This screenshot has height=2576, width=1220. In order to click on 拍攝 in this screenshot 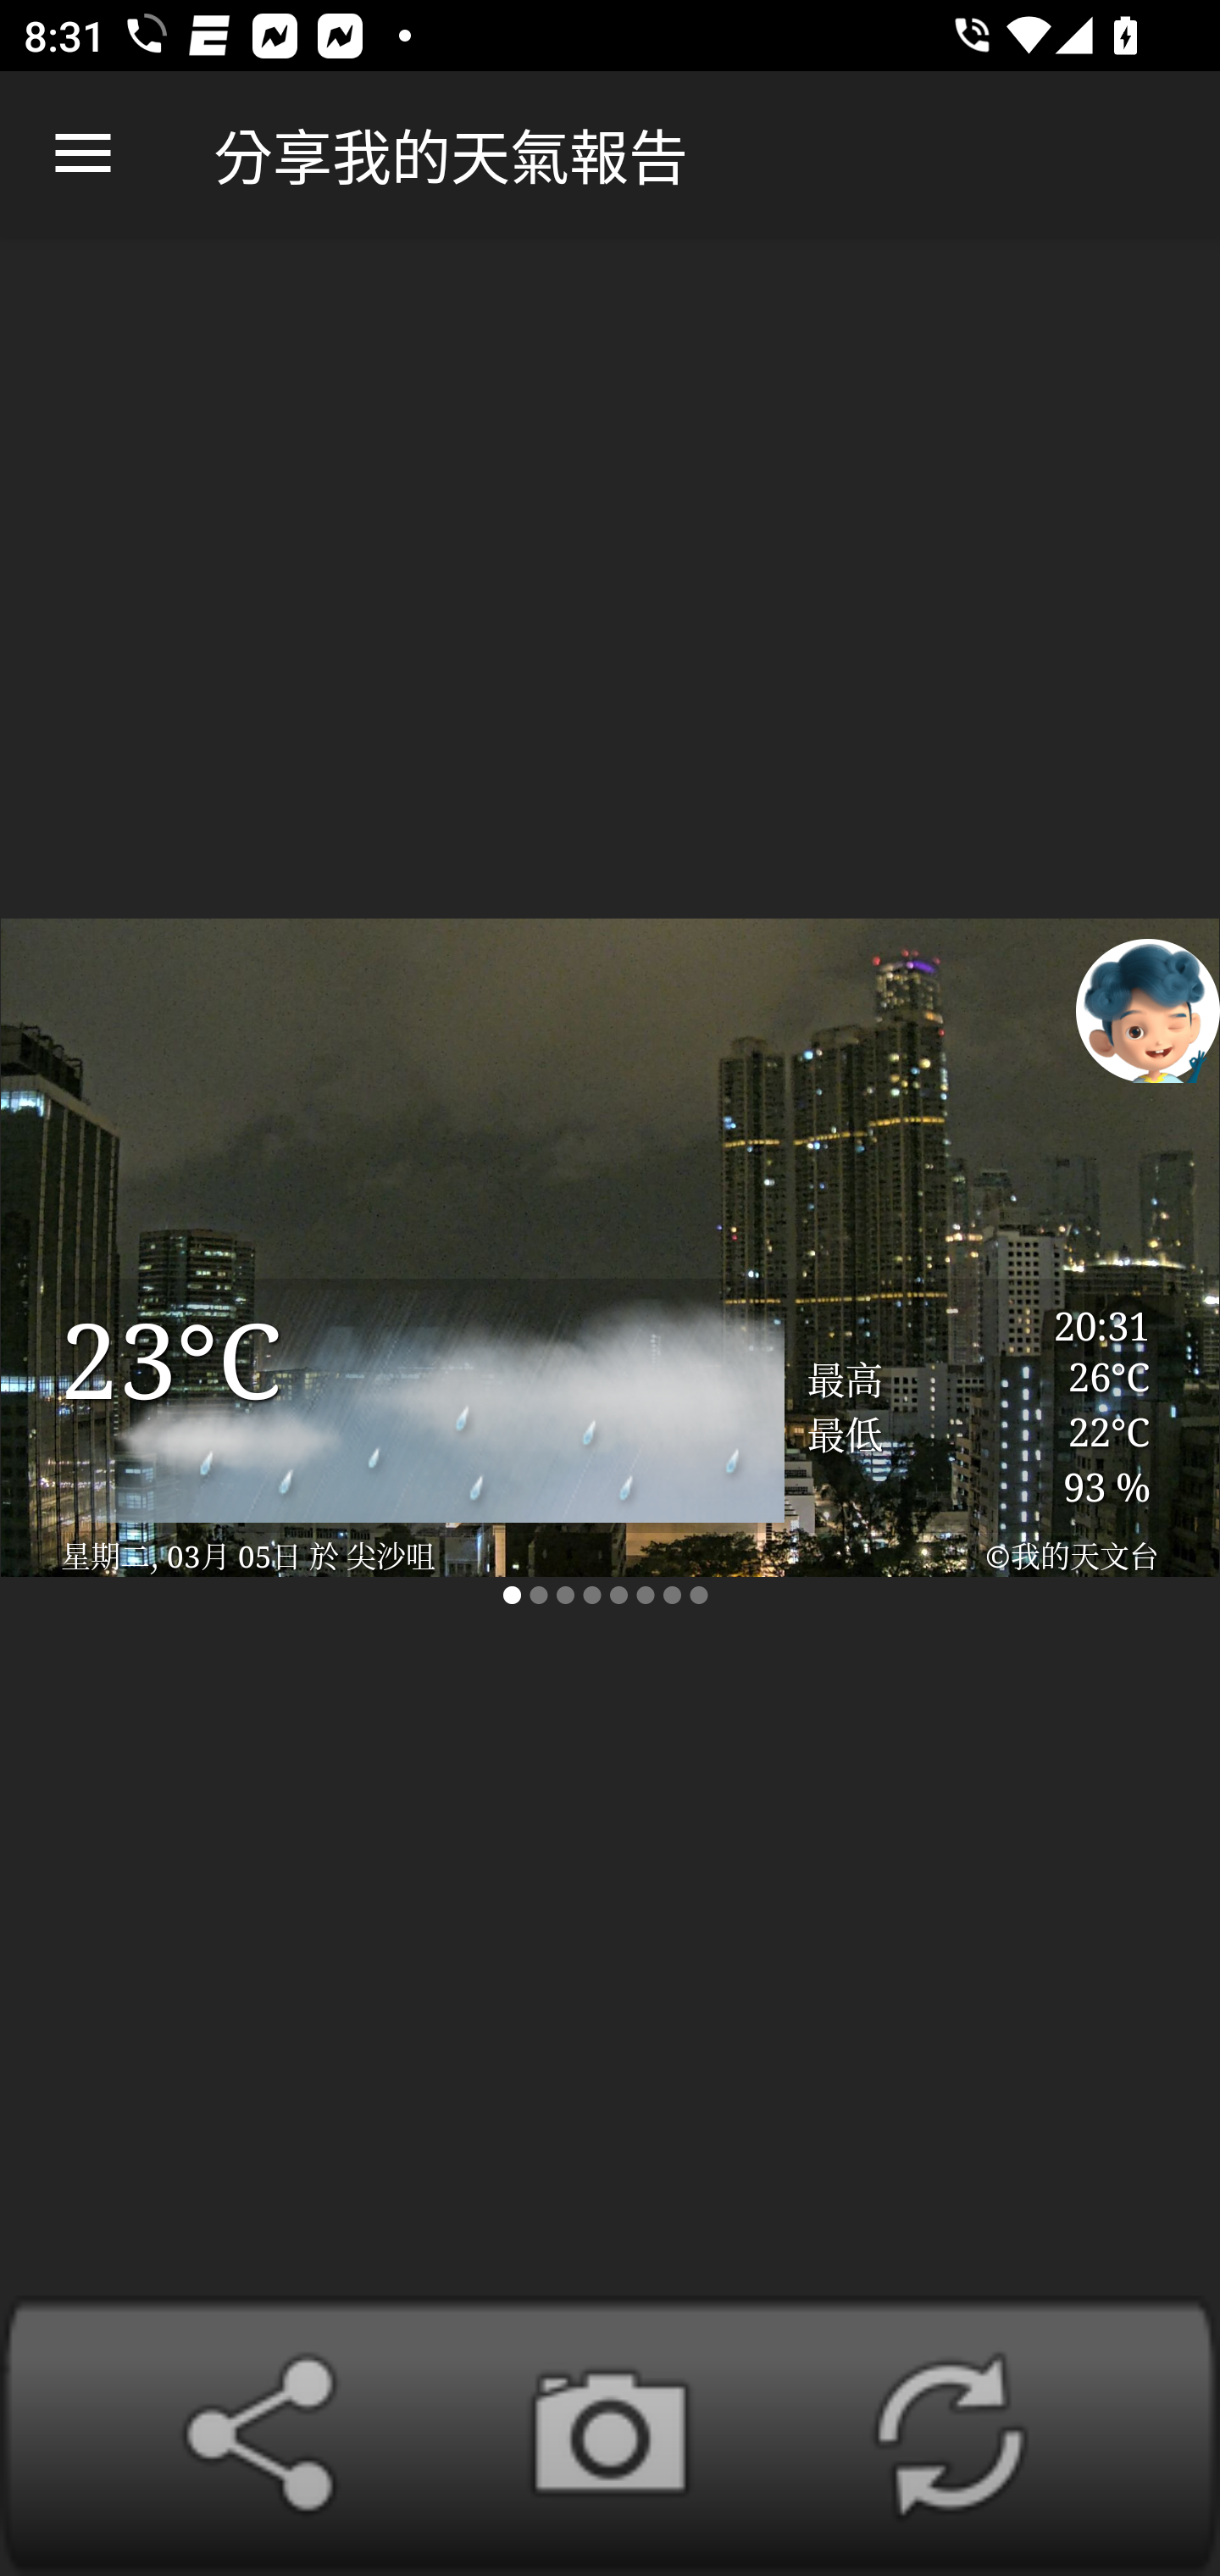, I will do `click(610, 2435)`.